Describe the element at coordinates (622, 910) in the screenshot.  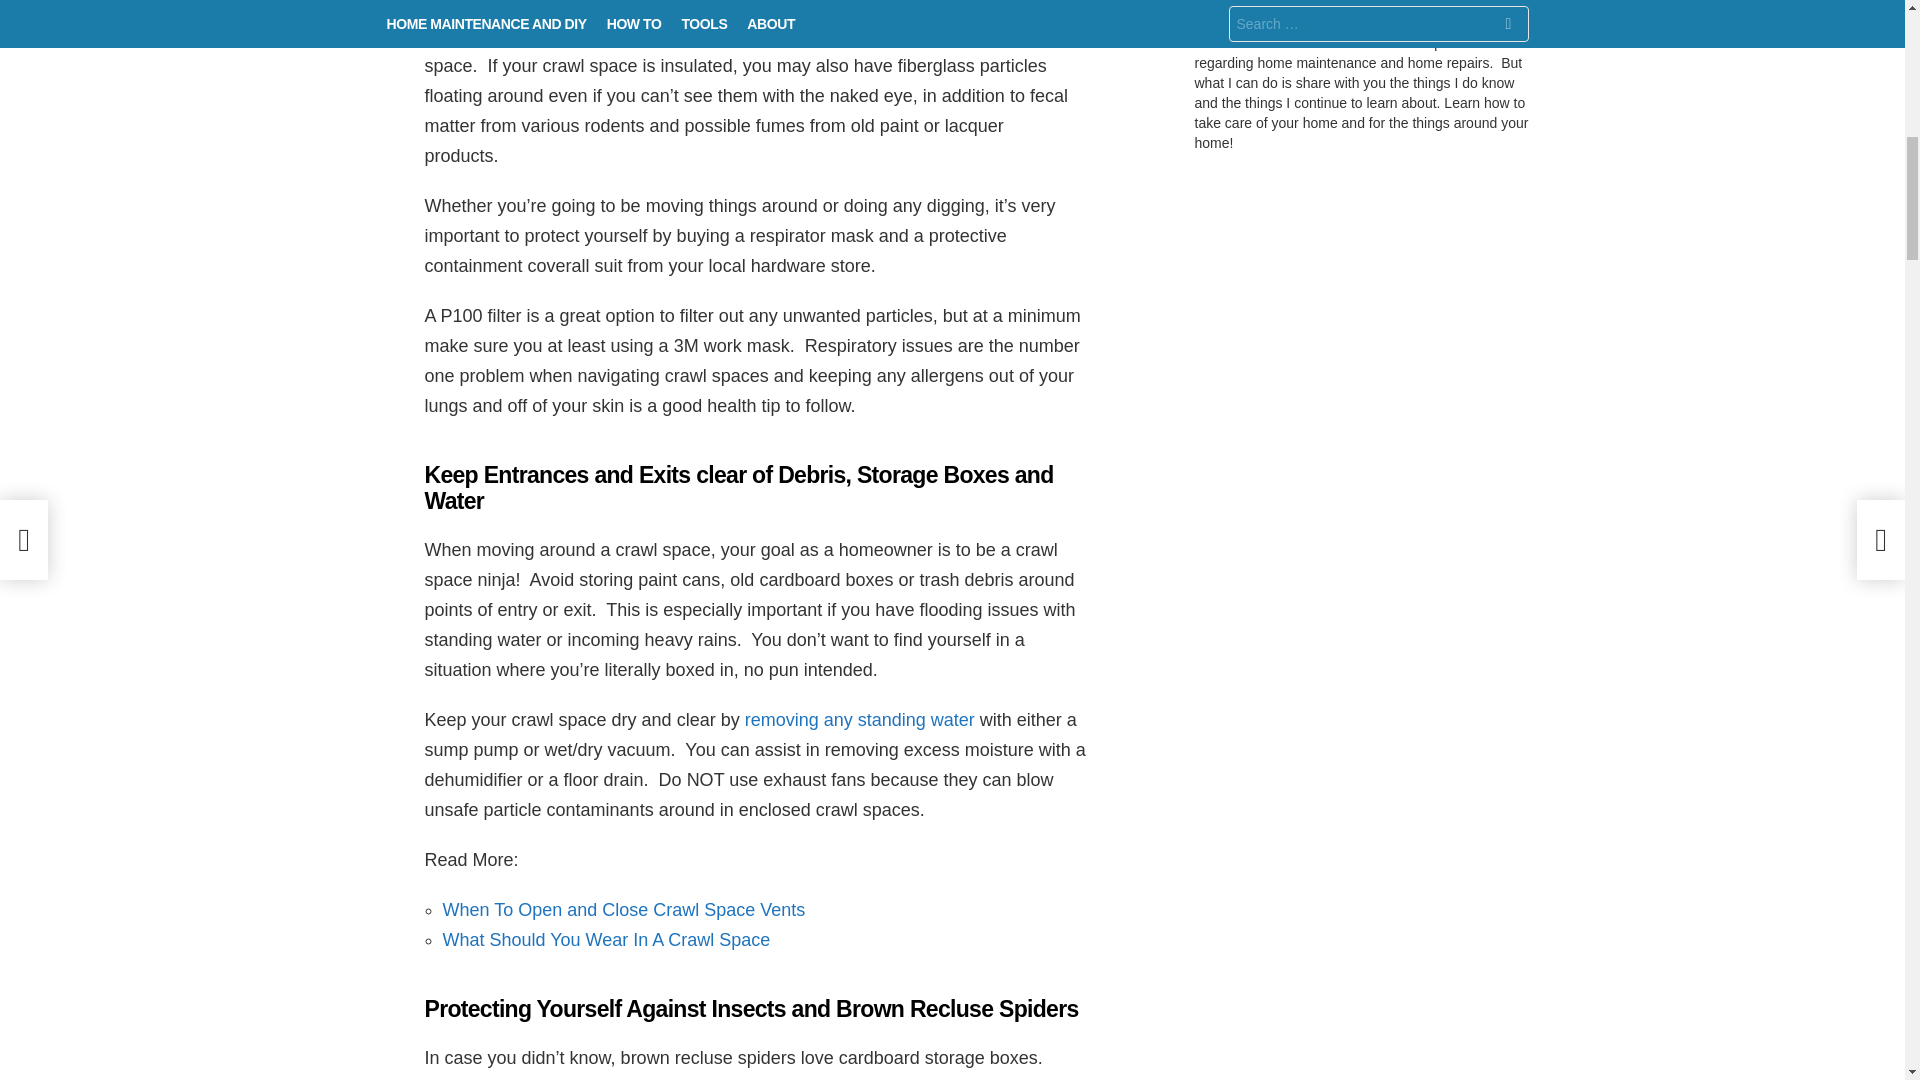
I see `When To Open and Close Crawl Space Vents` at that location.